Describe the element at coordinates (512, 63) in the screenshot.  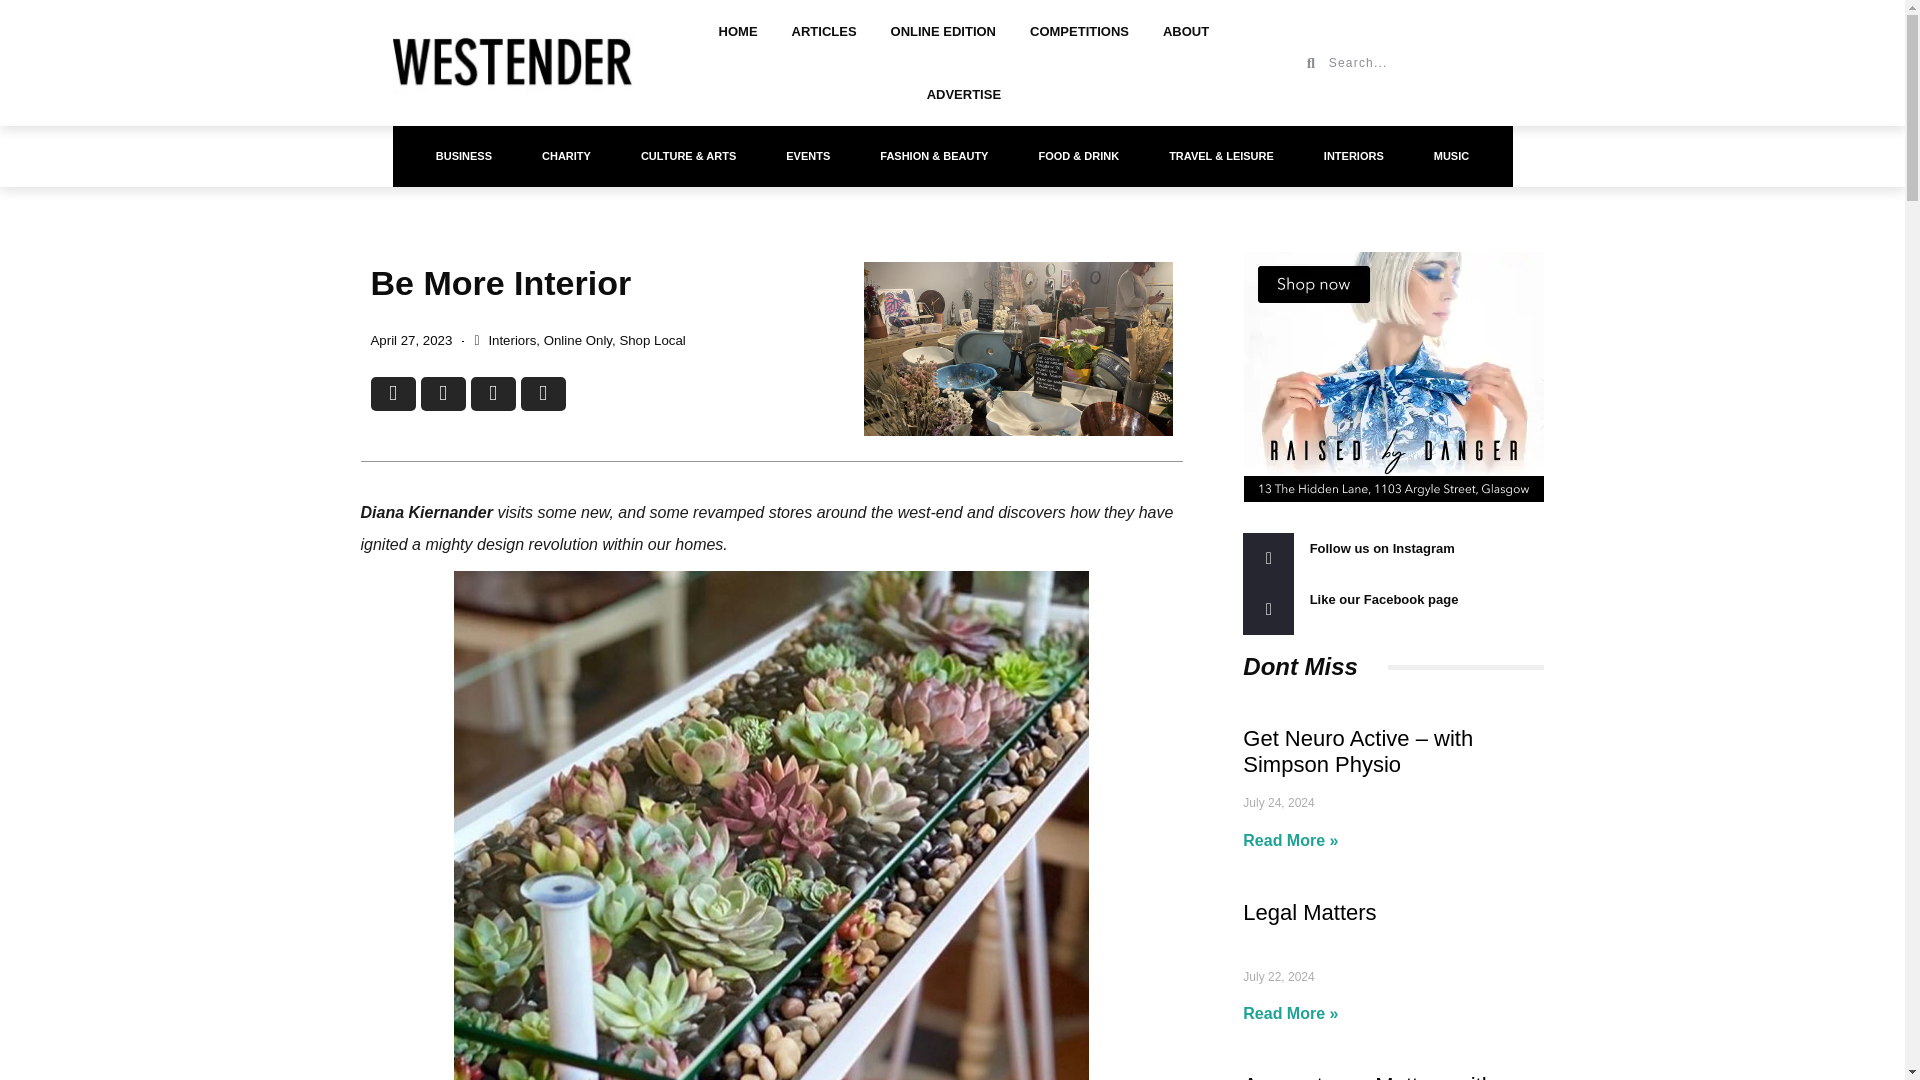
I see `westender-logo-1` at that location.